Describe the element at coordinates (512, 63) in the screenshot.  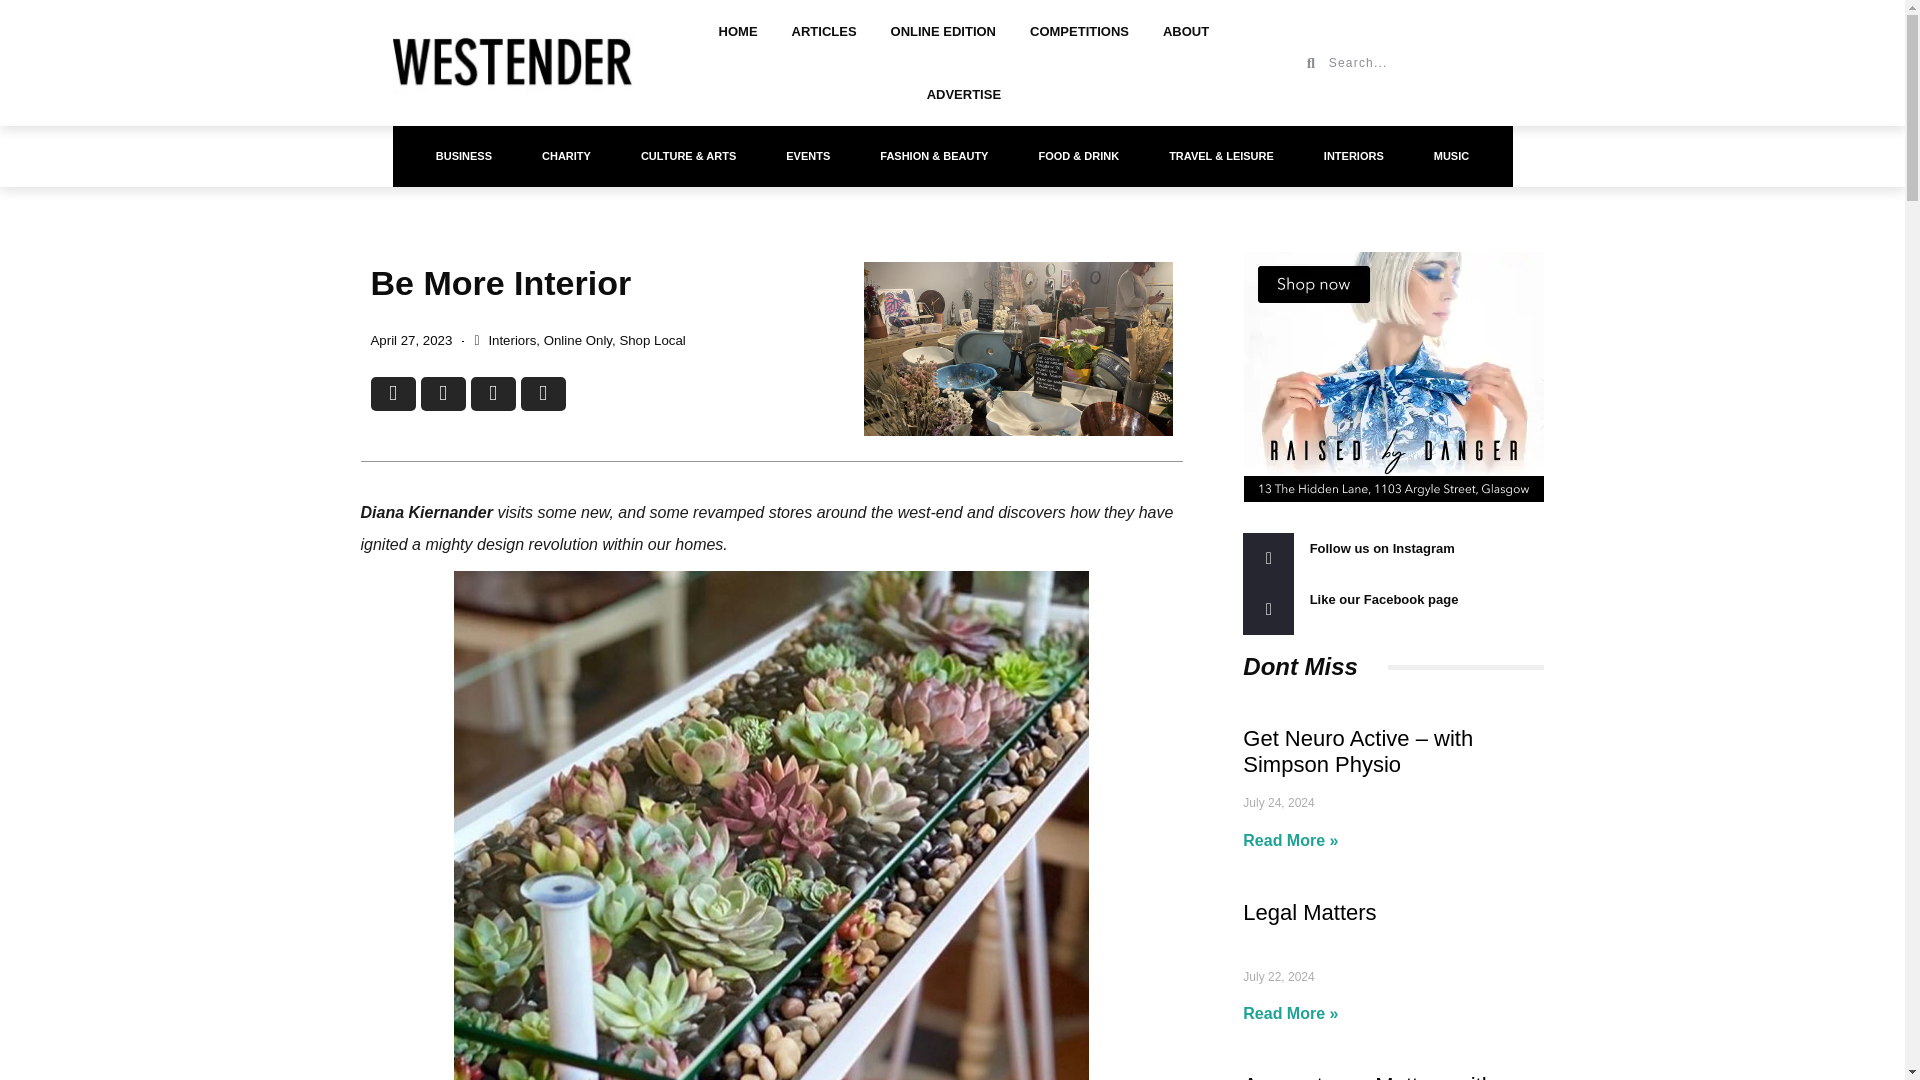
I see `westender-logo-1` at that location.